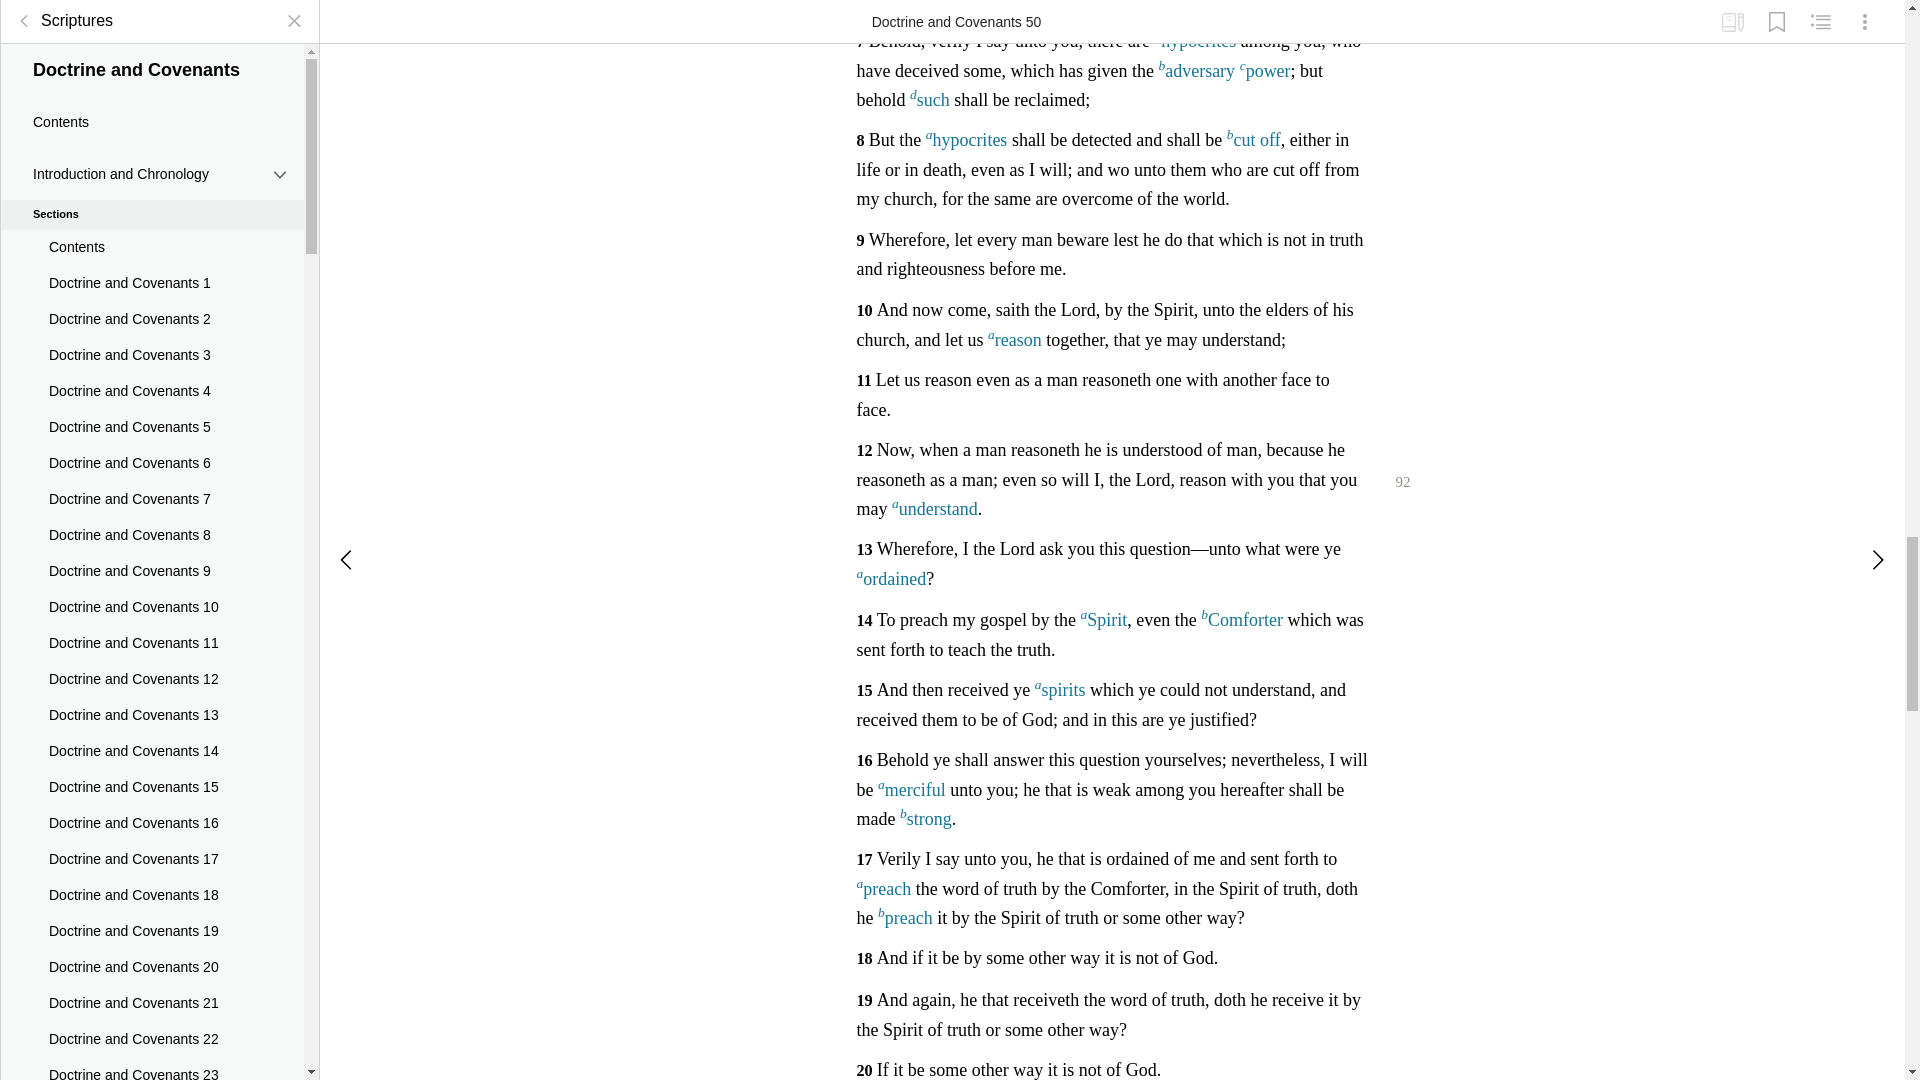 The width and height of the screenshot is (1920, 1080). I want to click on Doctrine and Covenants 33, so click(152, 396).